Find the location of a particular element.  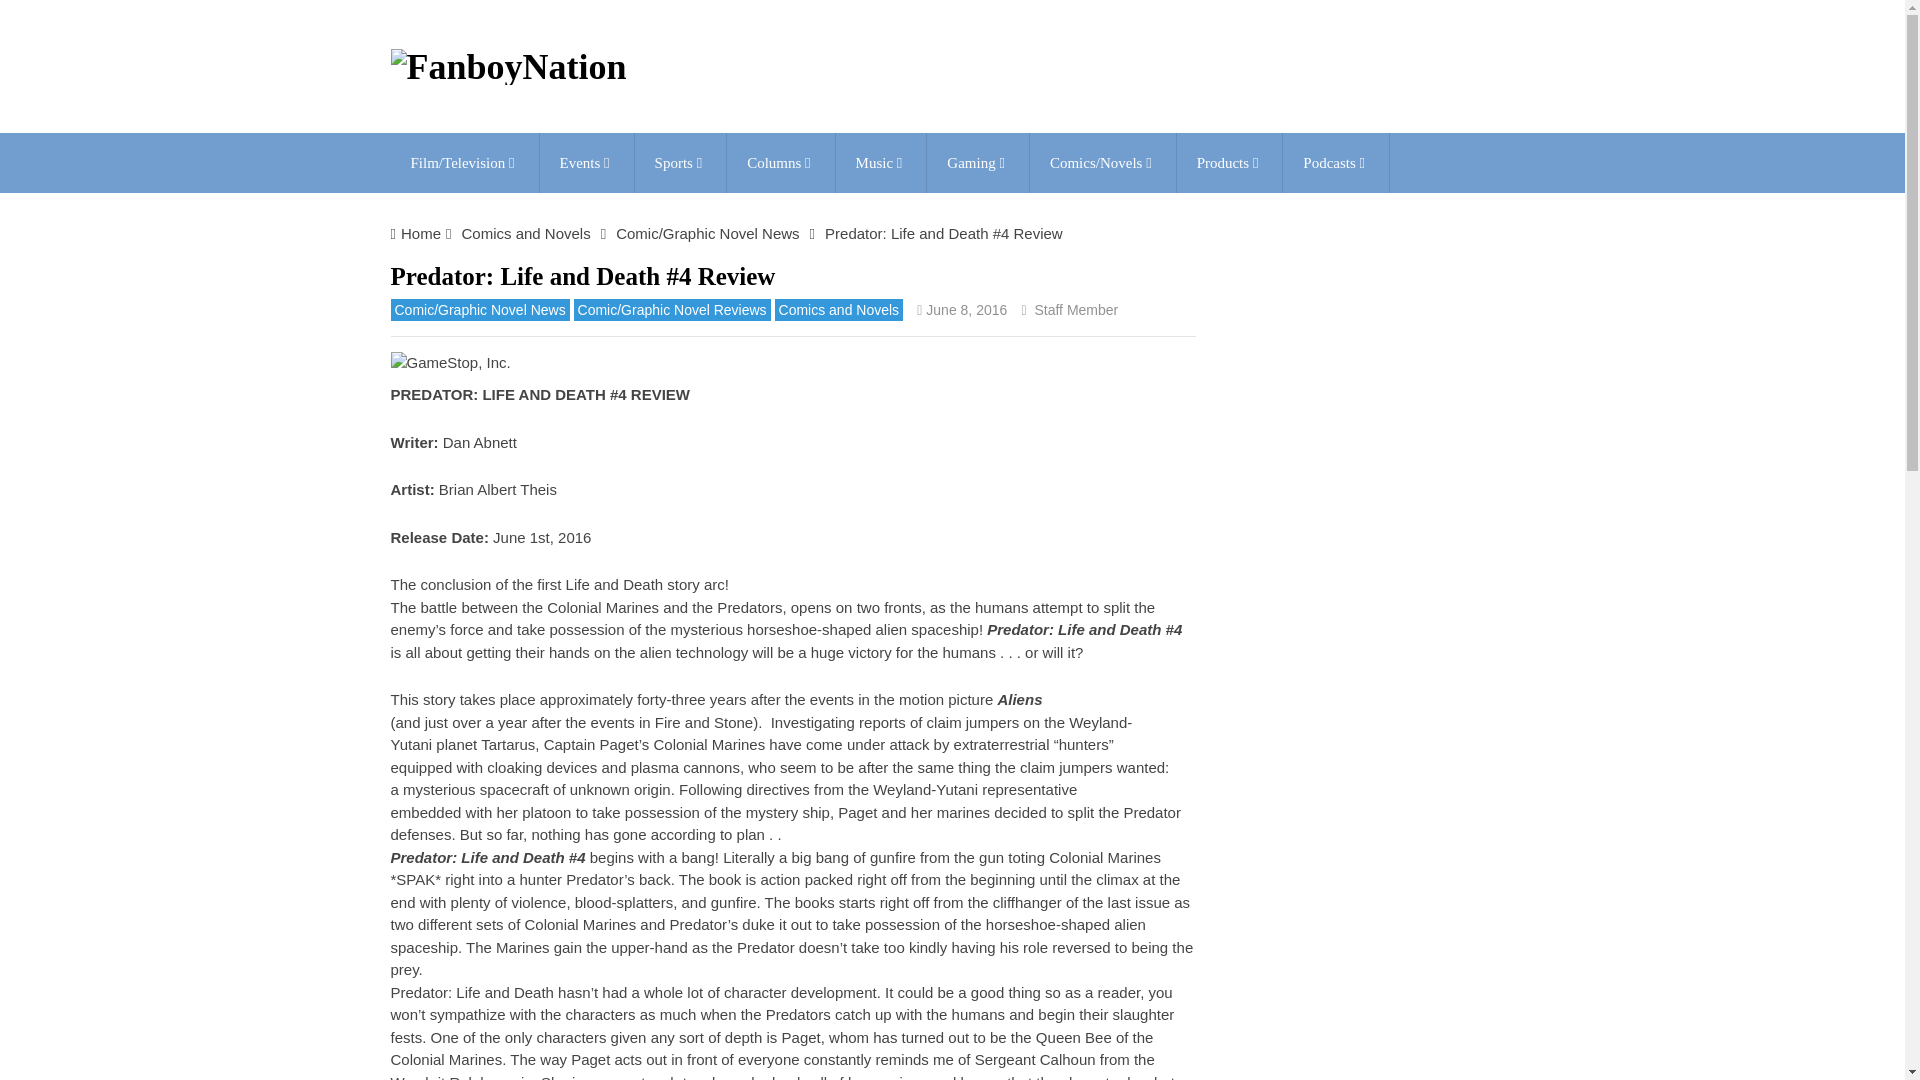

Music is located at coordinates (881, 162).